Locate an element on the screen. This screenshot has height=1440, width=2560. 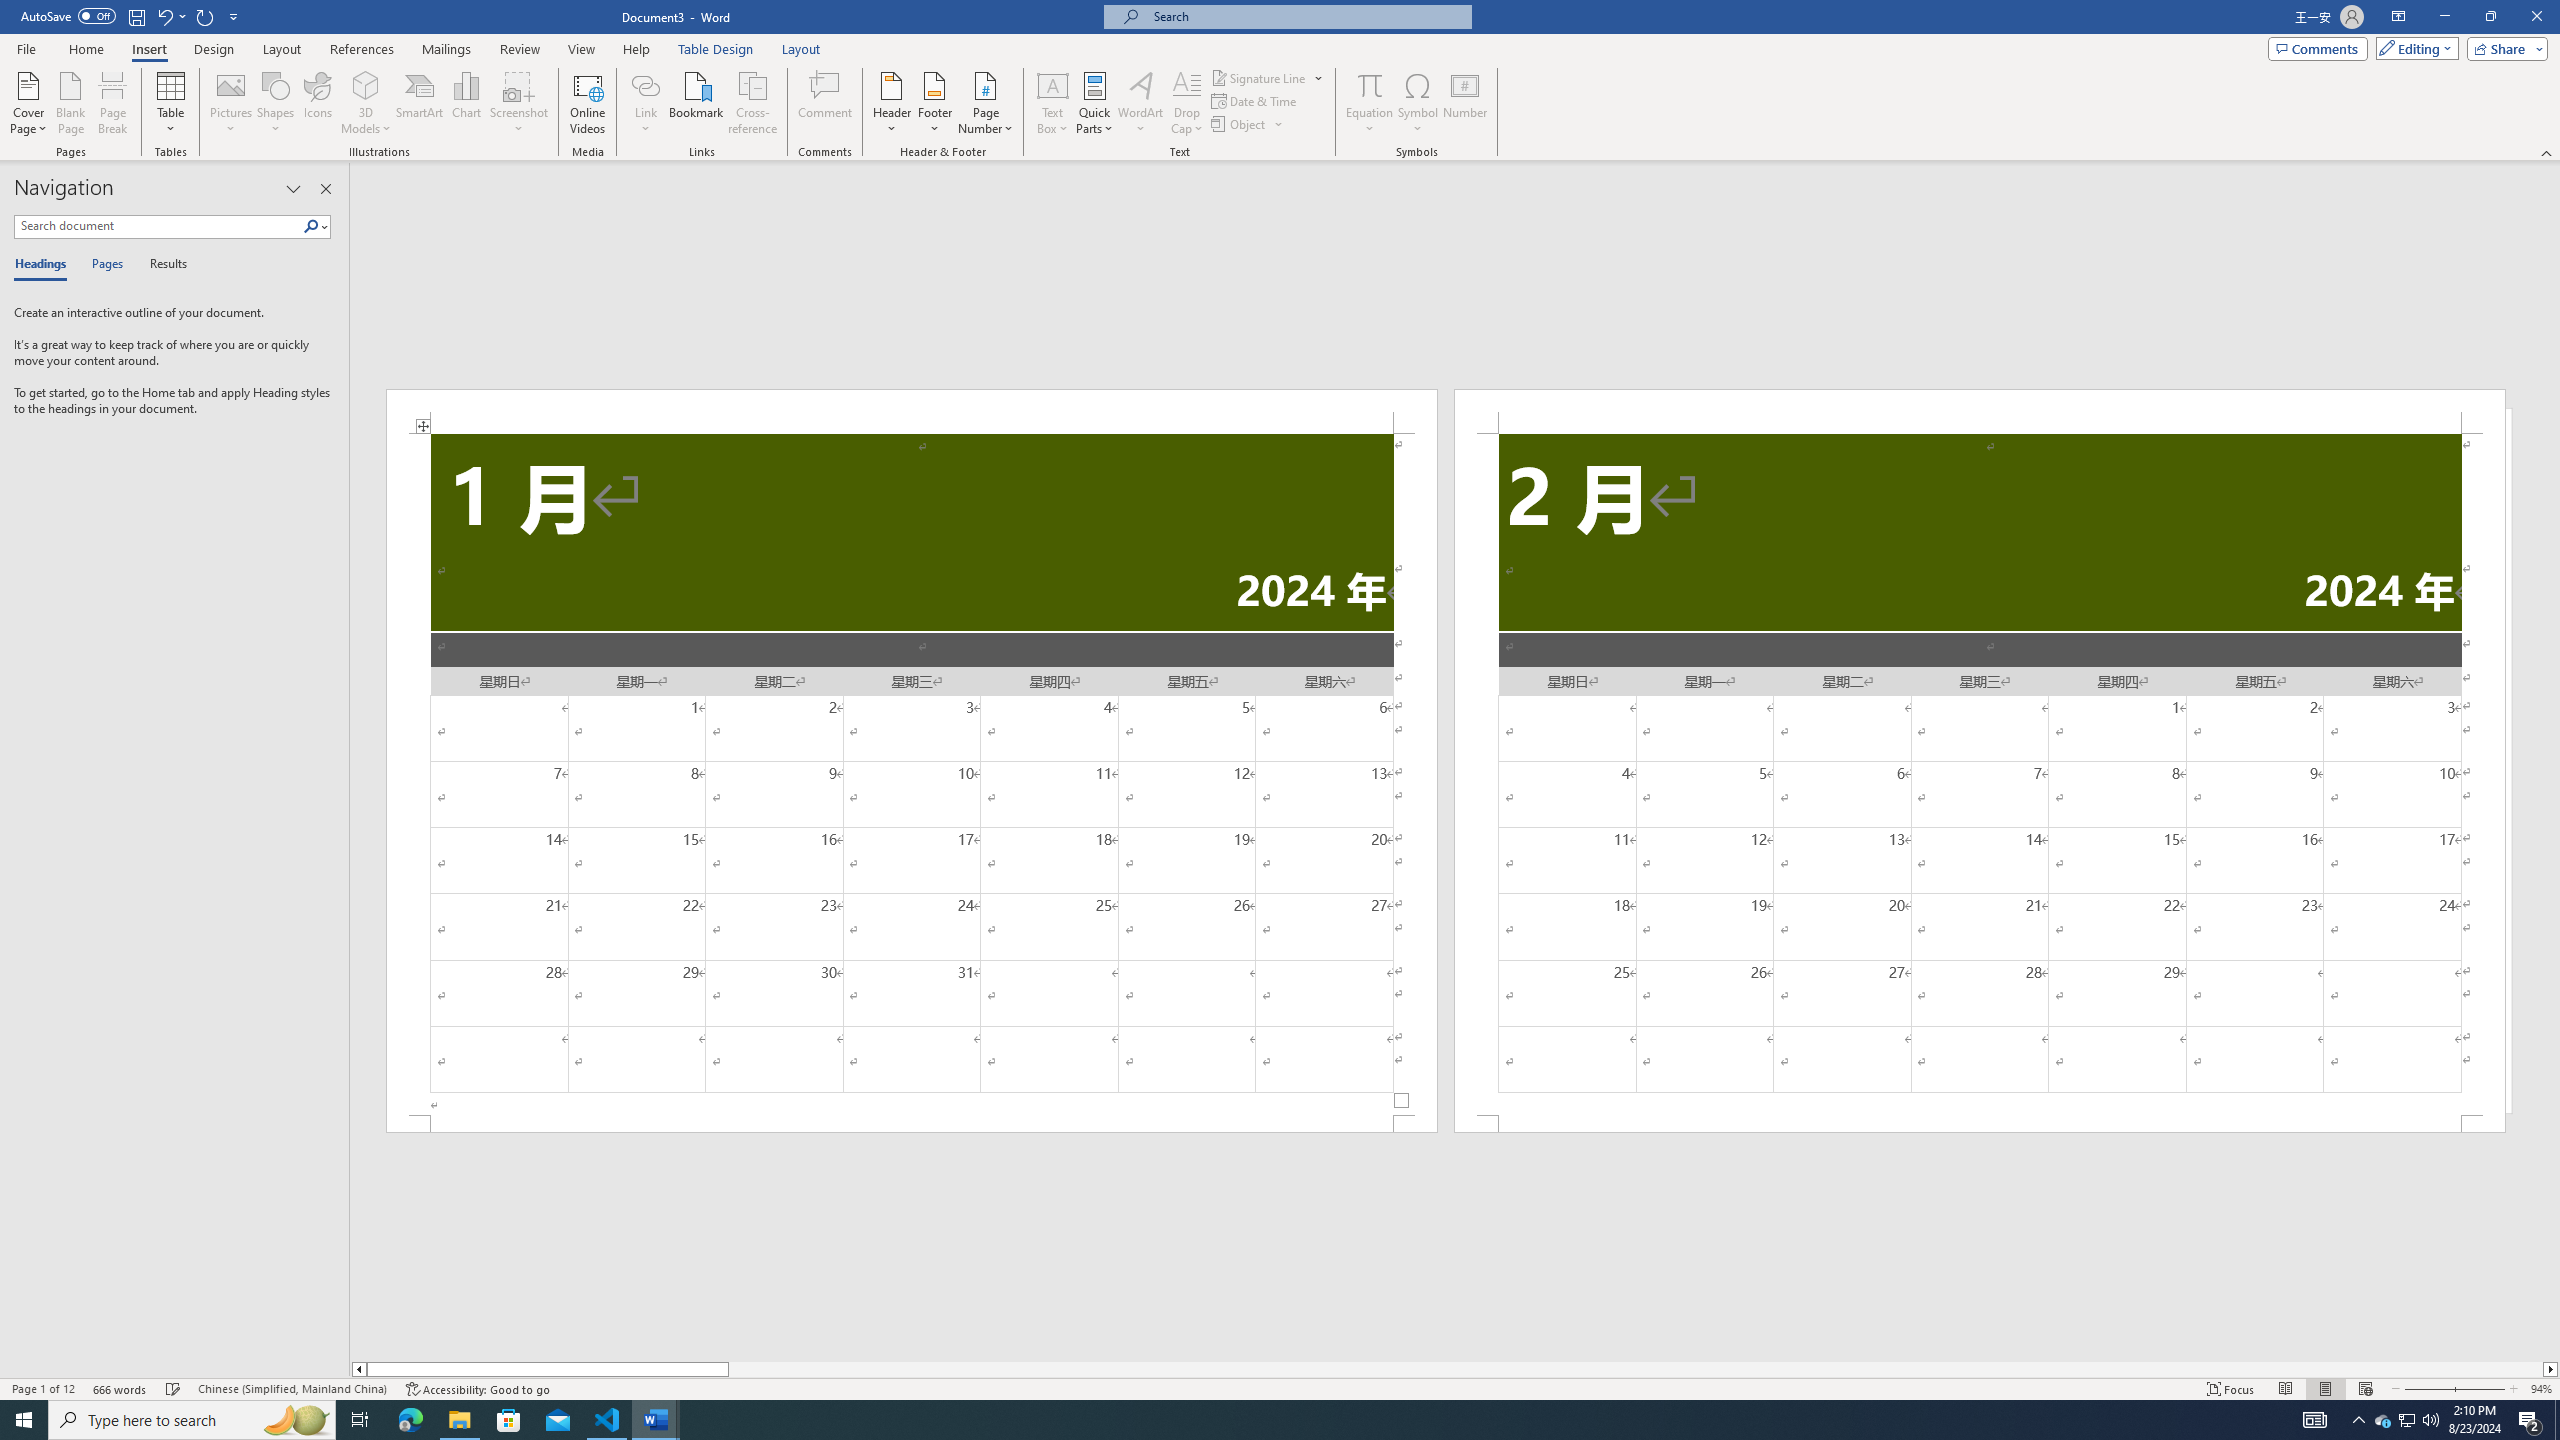
Column right is located at coordinates (2551, 1369).